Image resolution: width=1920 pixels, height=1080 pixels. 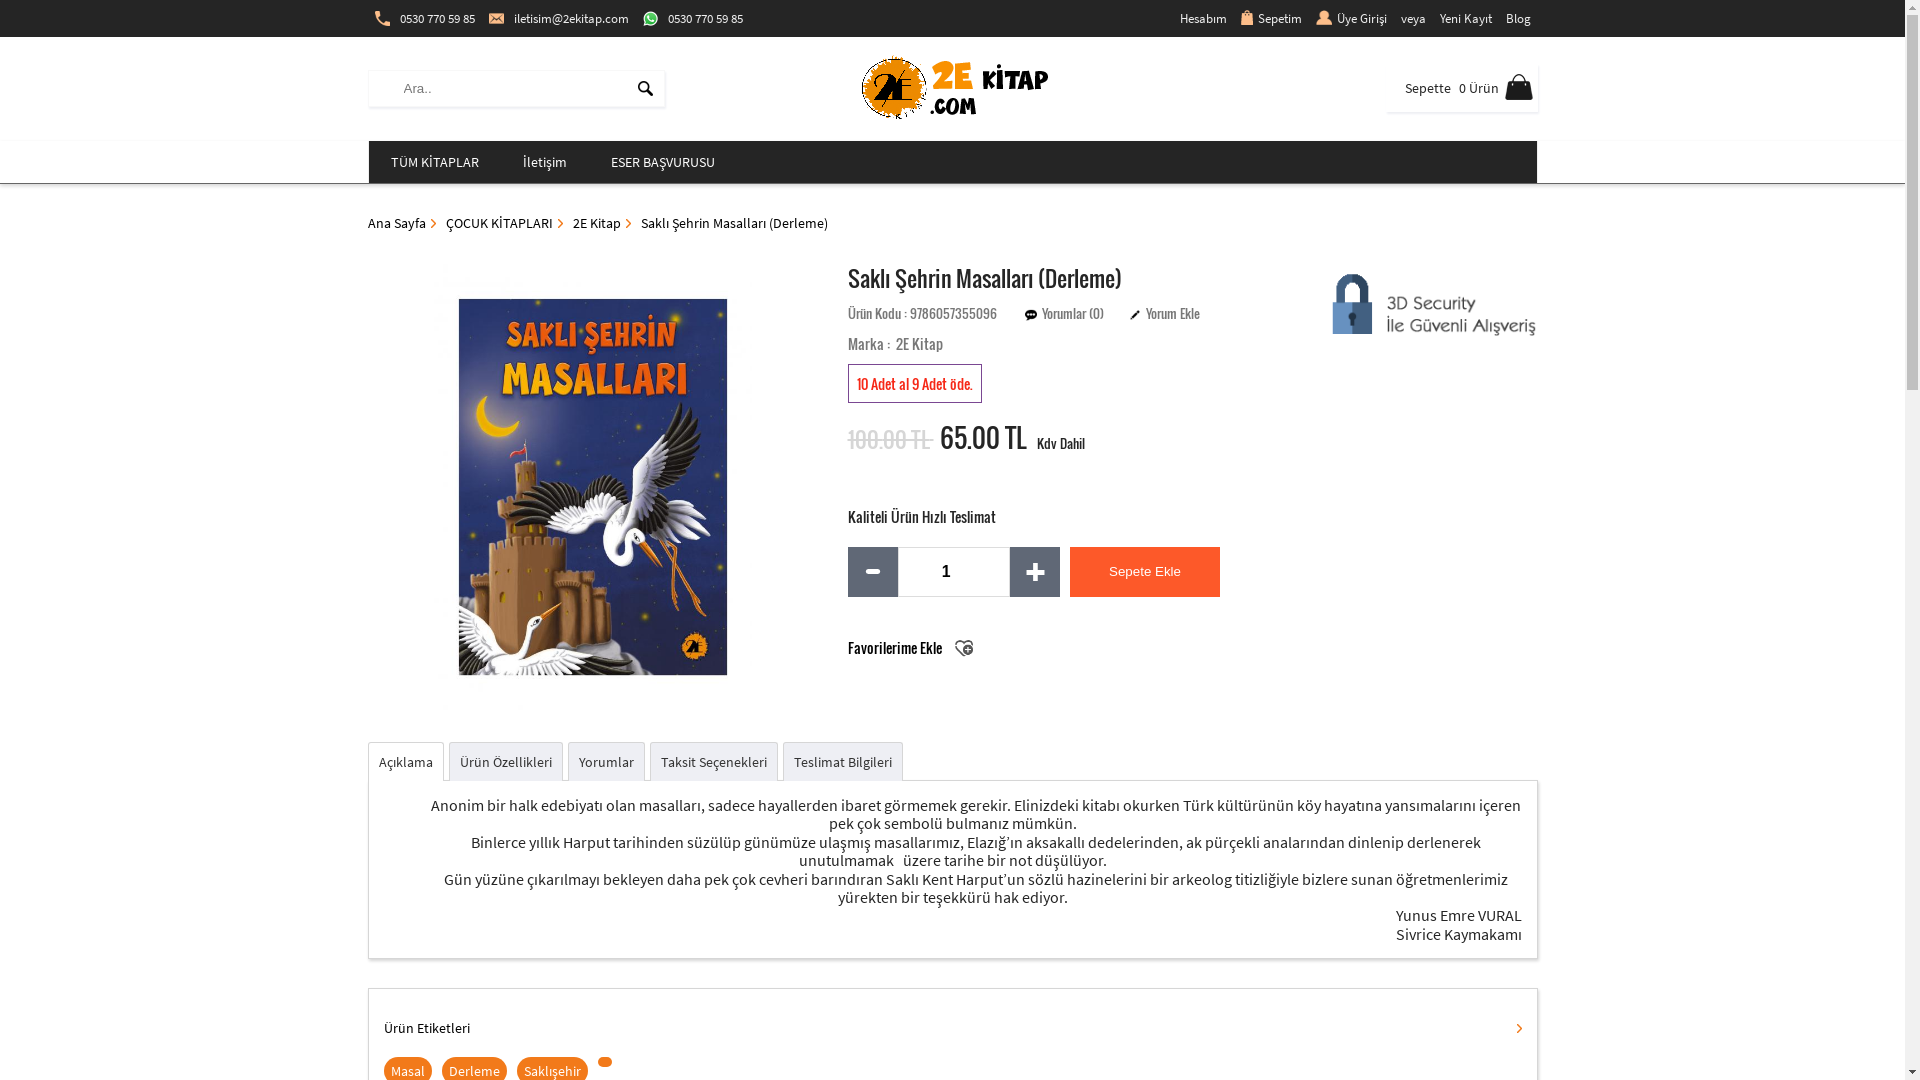 What do you see at coordinates (1145, 572) in the screenshot?
I see `Sepete Ekle` at bounding box center [1145, 572].